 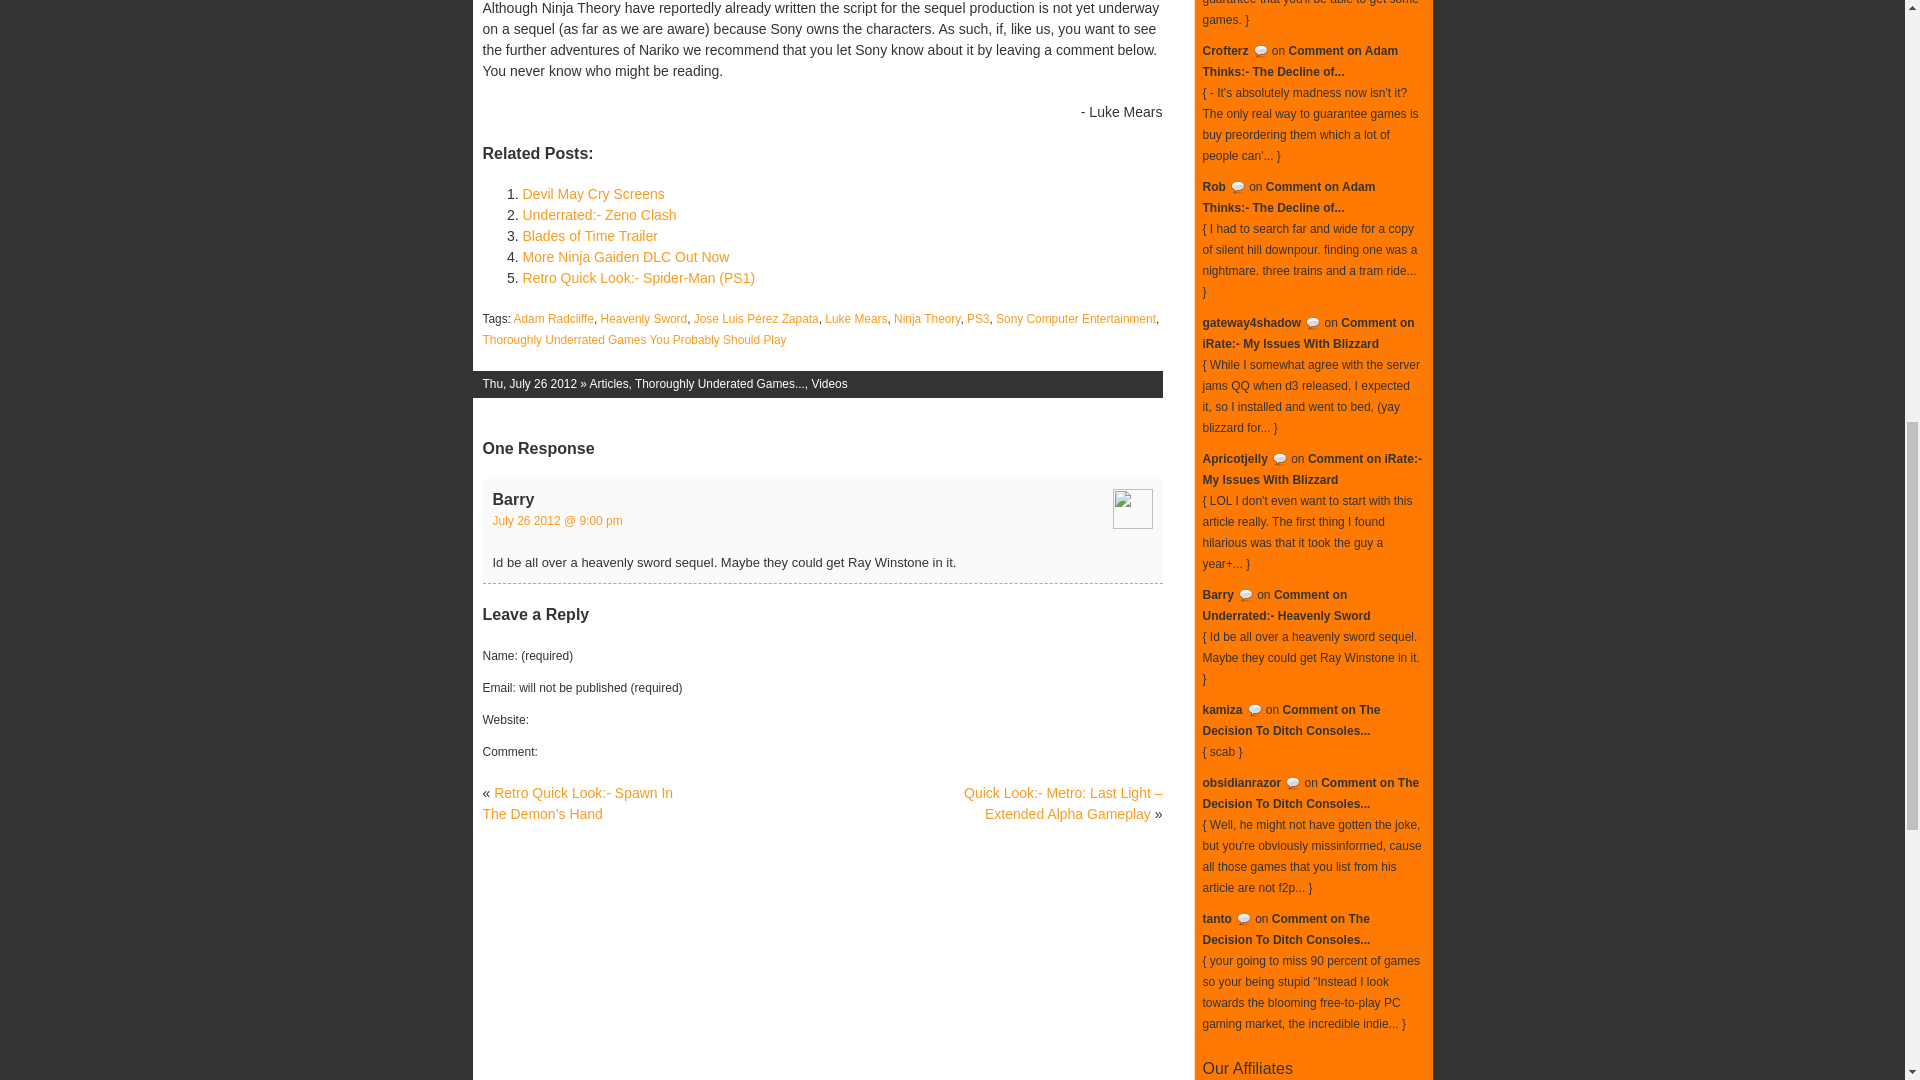 I want to click on Luke Mears, so click(x=856, y=319).